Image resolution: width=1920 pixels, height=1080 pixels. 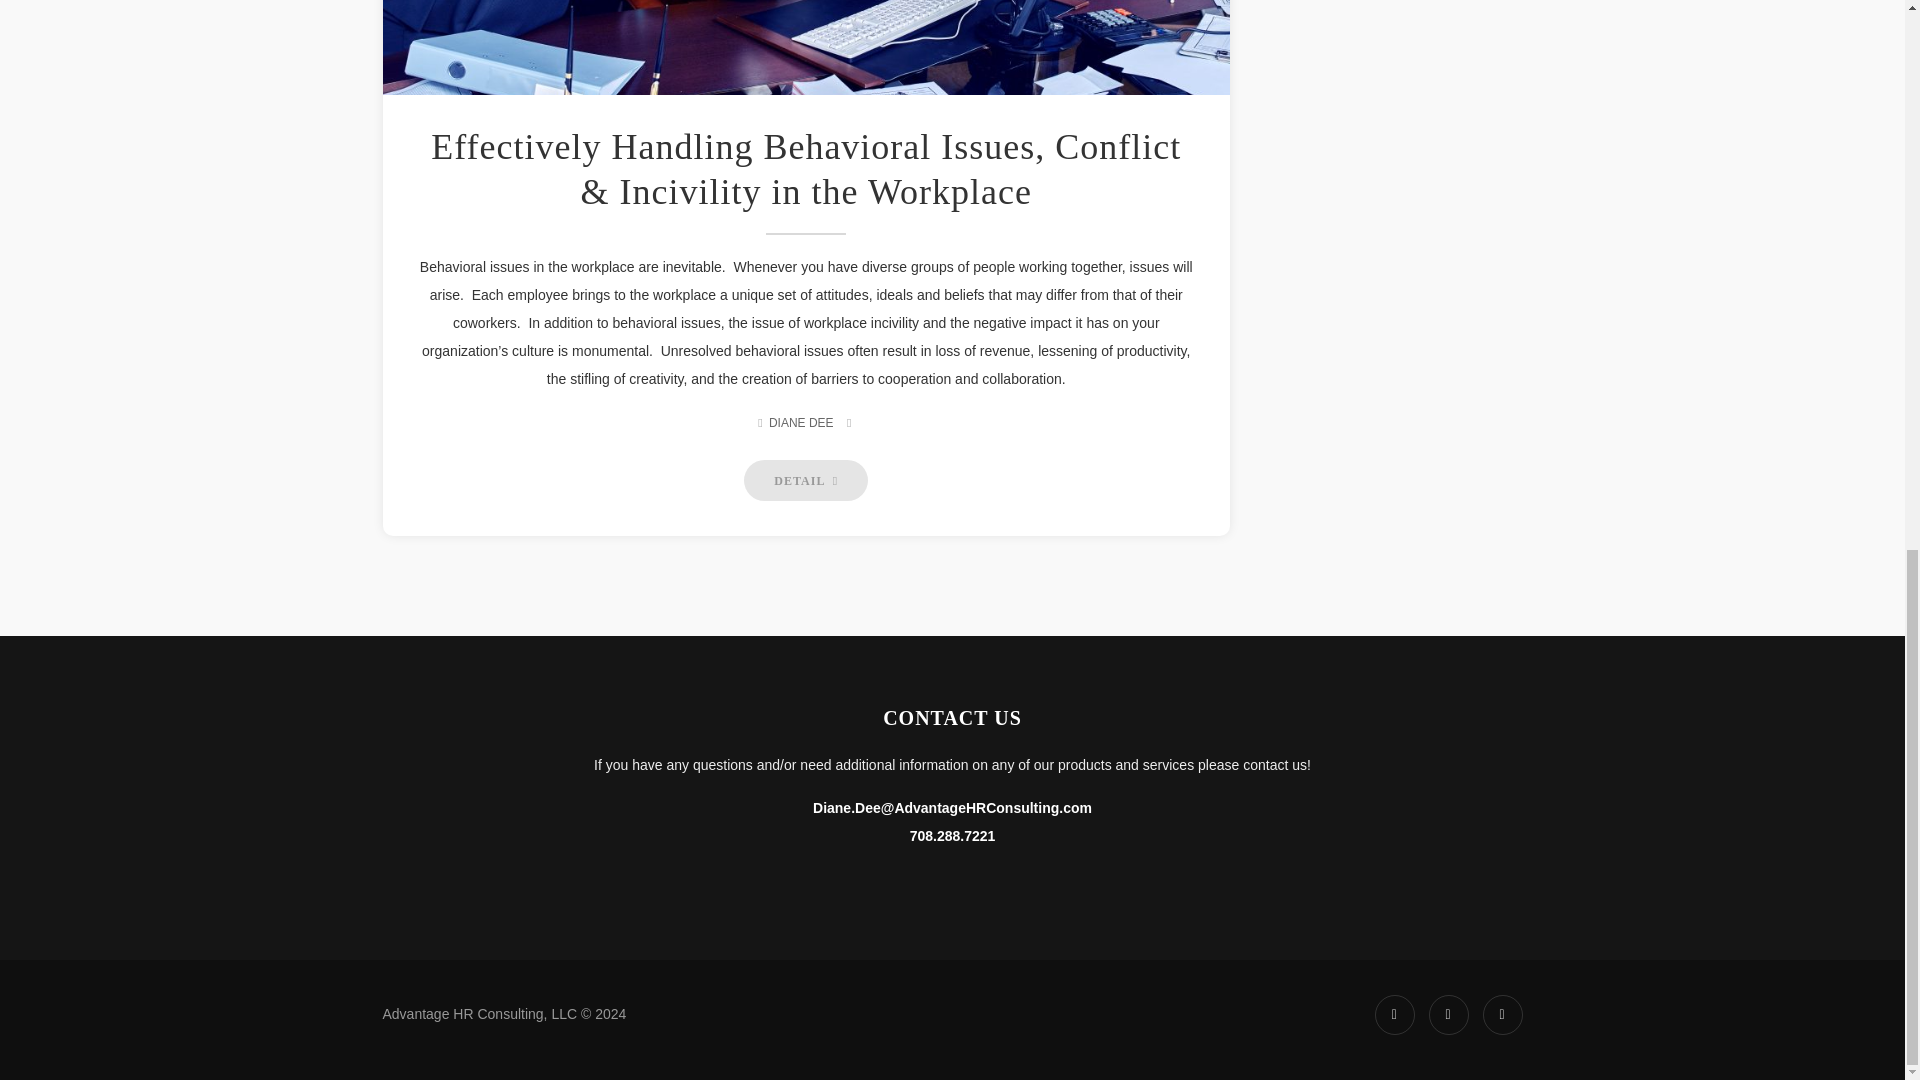 What do you see at coordinates (953, 836) in the screenshot?
I see `708.288.7221` at bounding box center [953, 836].